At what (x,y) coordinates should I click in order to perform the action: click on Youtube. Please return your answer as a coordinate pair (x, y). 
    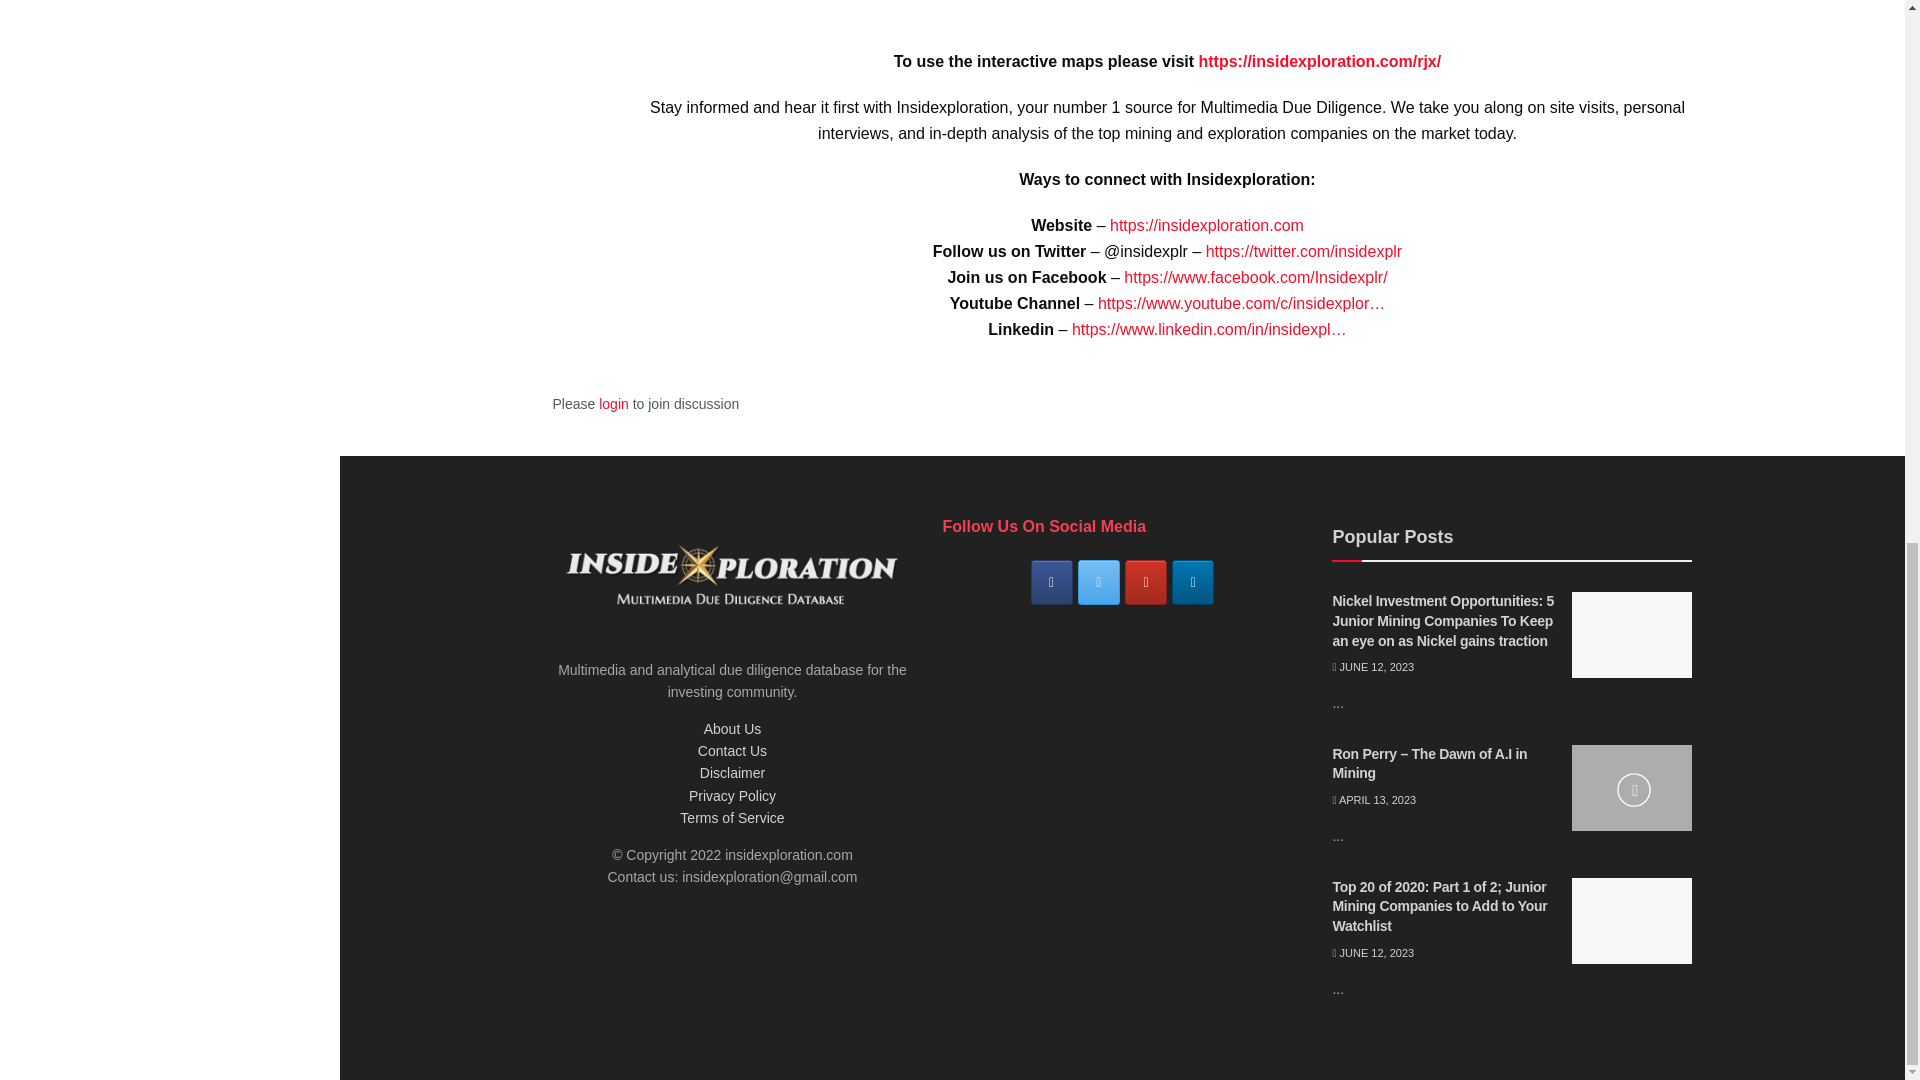
    Looking at the image, I should click on (1146, 582).